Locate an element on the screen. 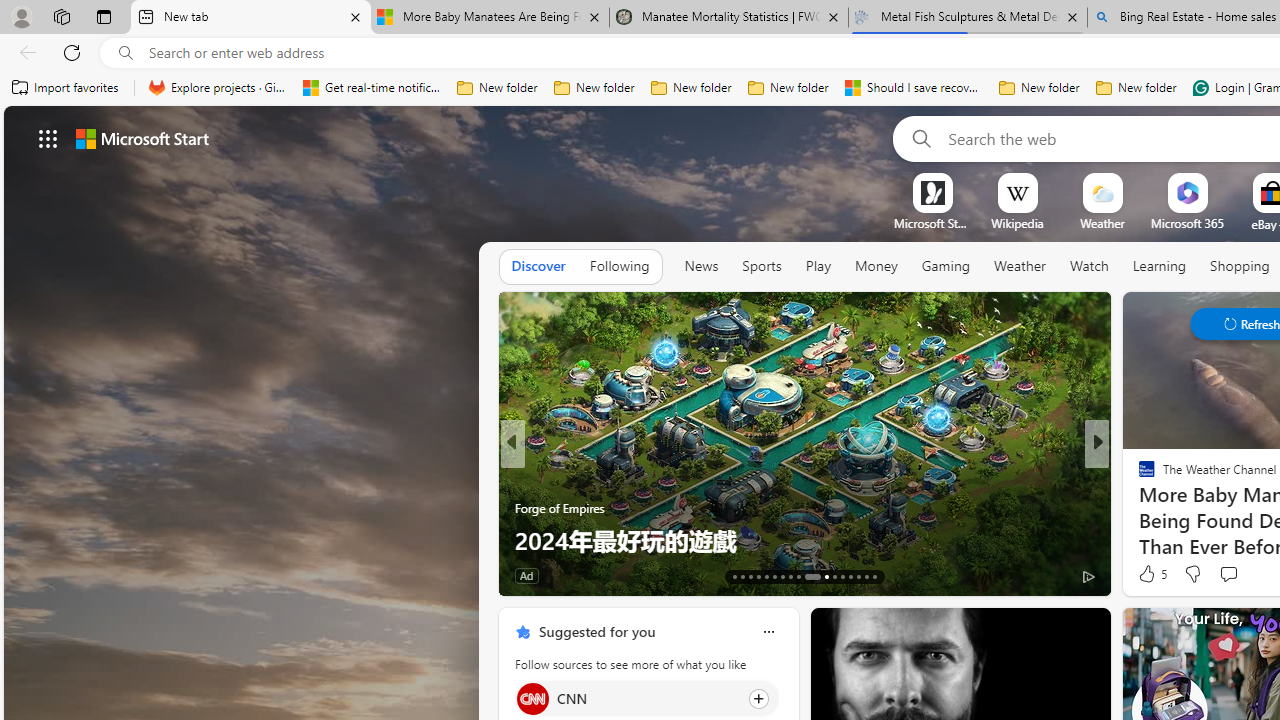 The height and width of the screenshot is (720, 1280). Money is located at coordinates (876, 266).